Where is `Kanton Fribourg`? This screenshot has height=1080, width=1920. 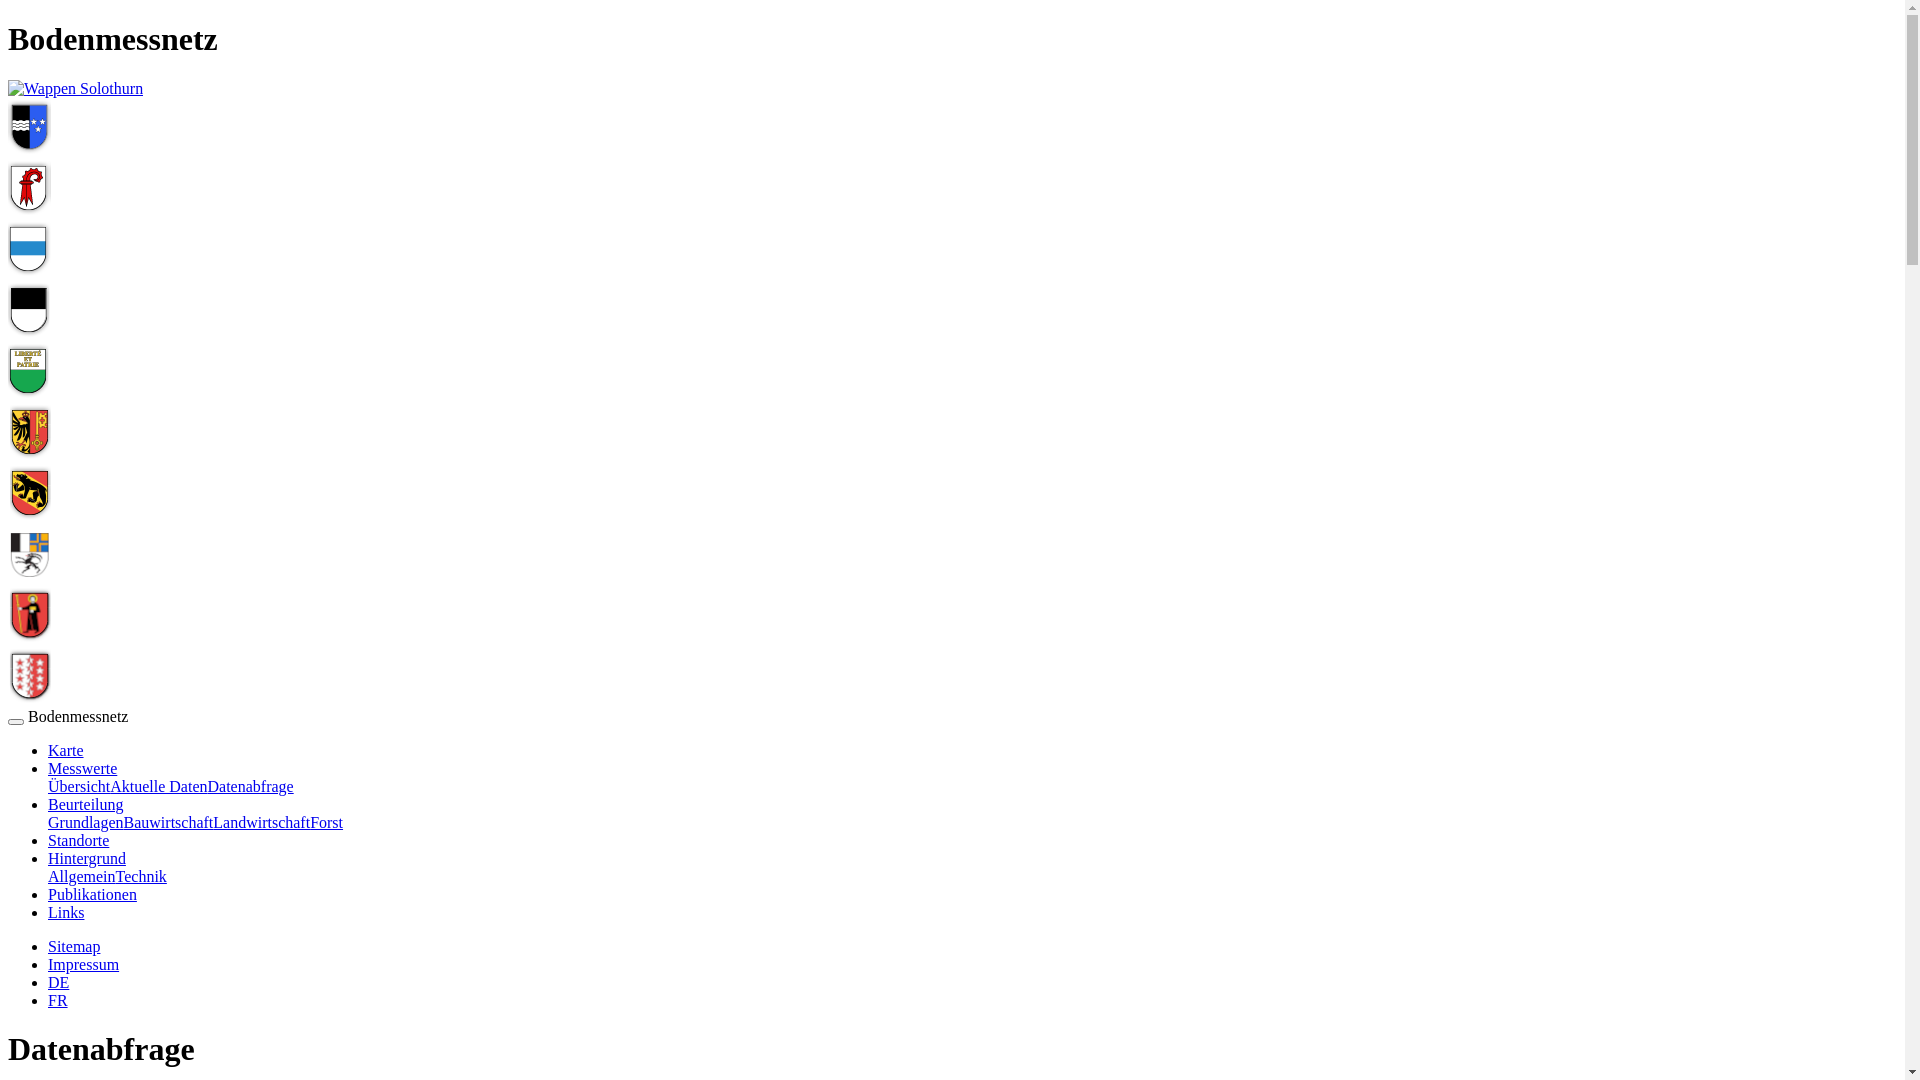
Kanton Fribourg is located at coordinates (30, 332).